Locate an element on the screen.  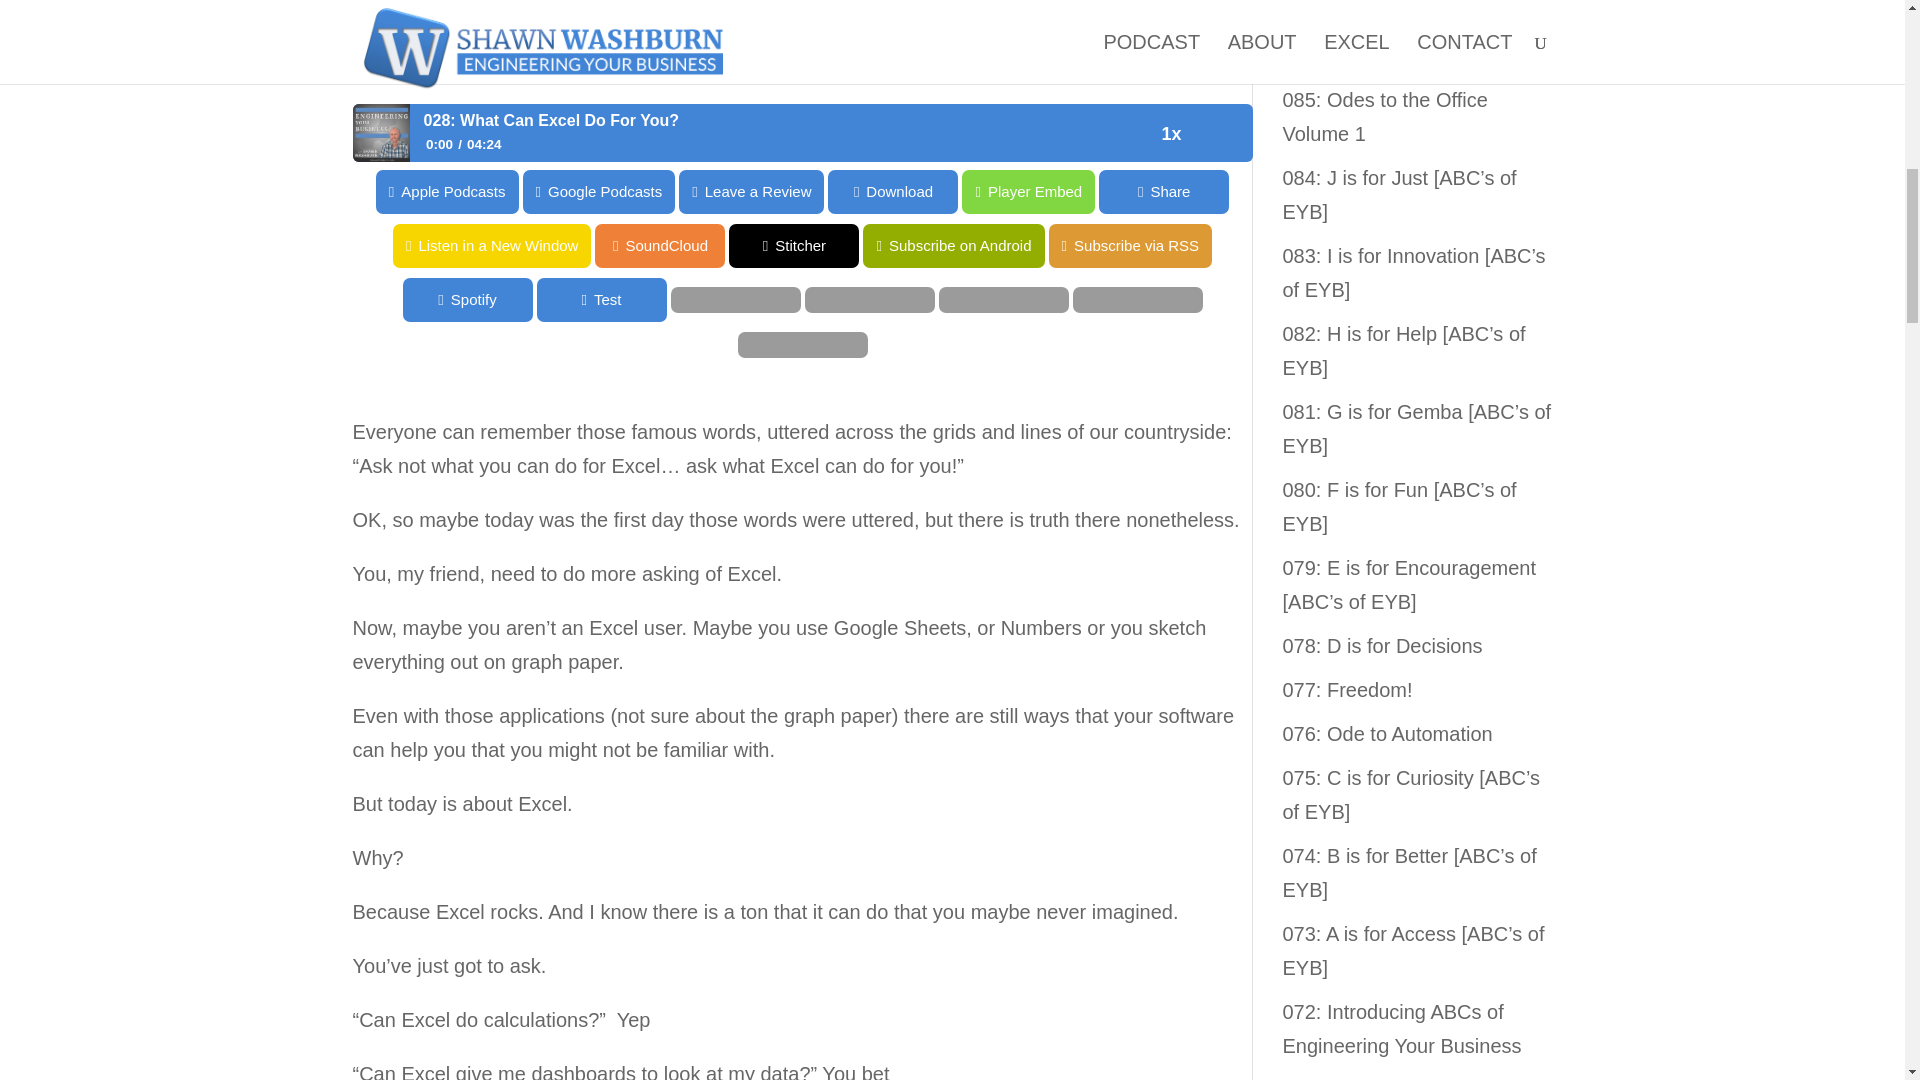
Subscribe via RSS is located at coordinates (82, 245).